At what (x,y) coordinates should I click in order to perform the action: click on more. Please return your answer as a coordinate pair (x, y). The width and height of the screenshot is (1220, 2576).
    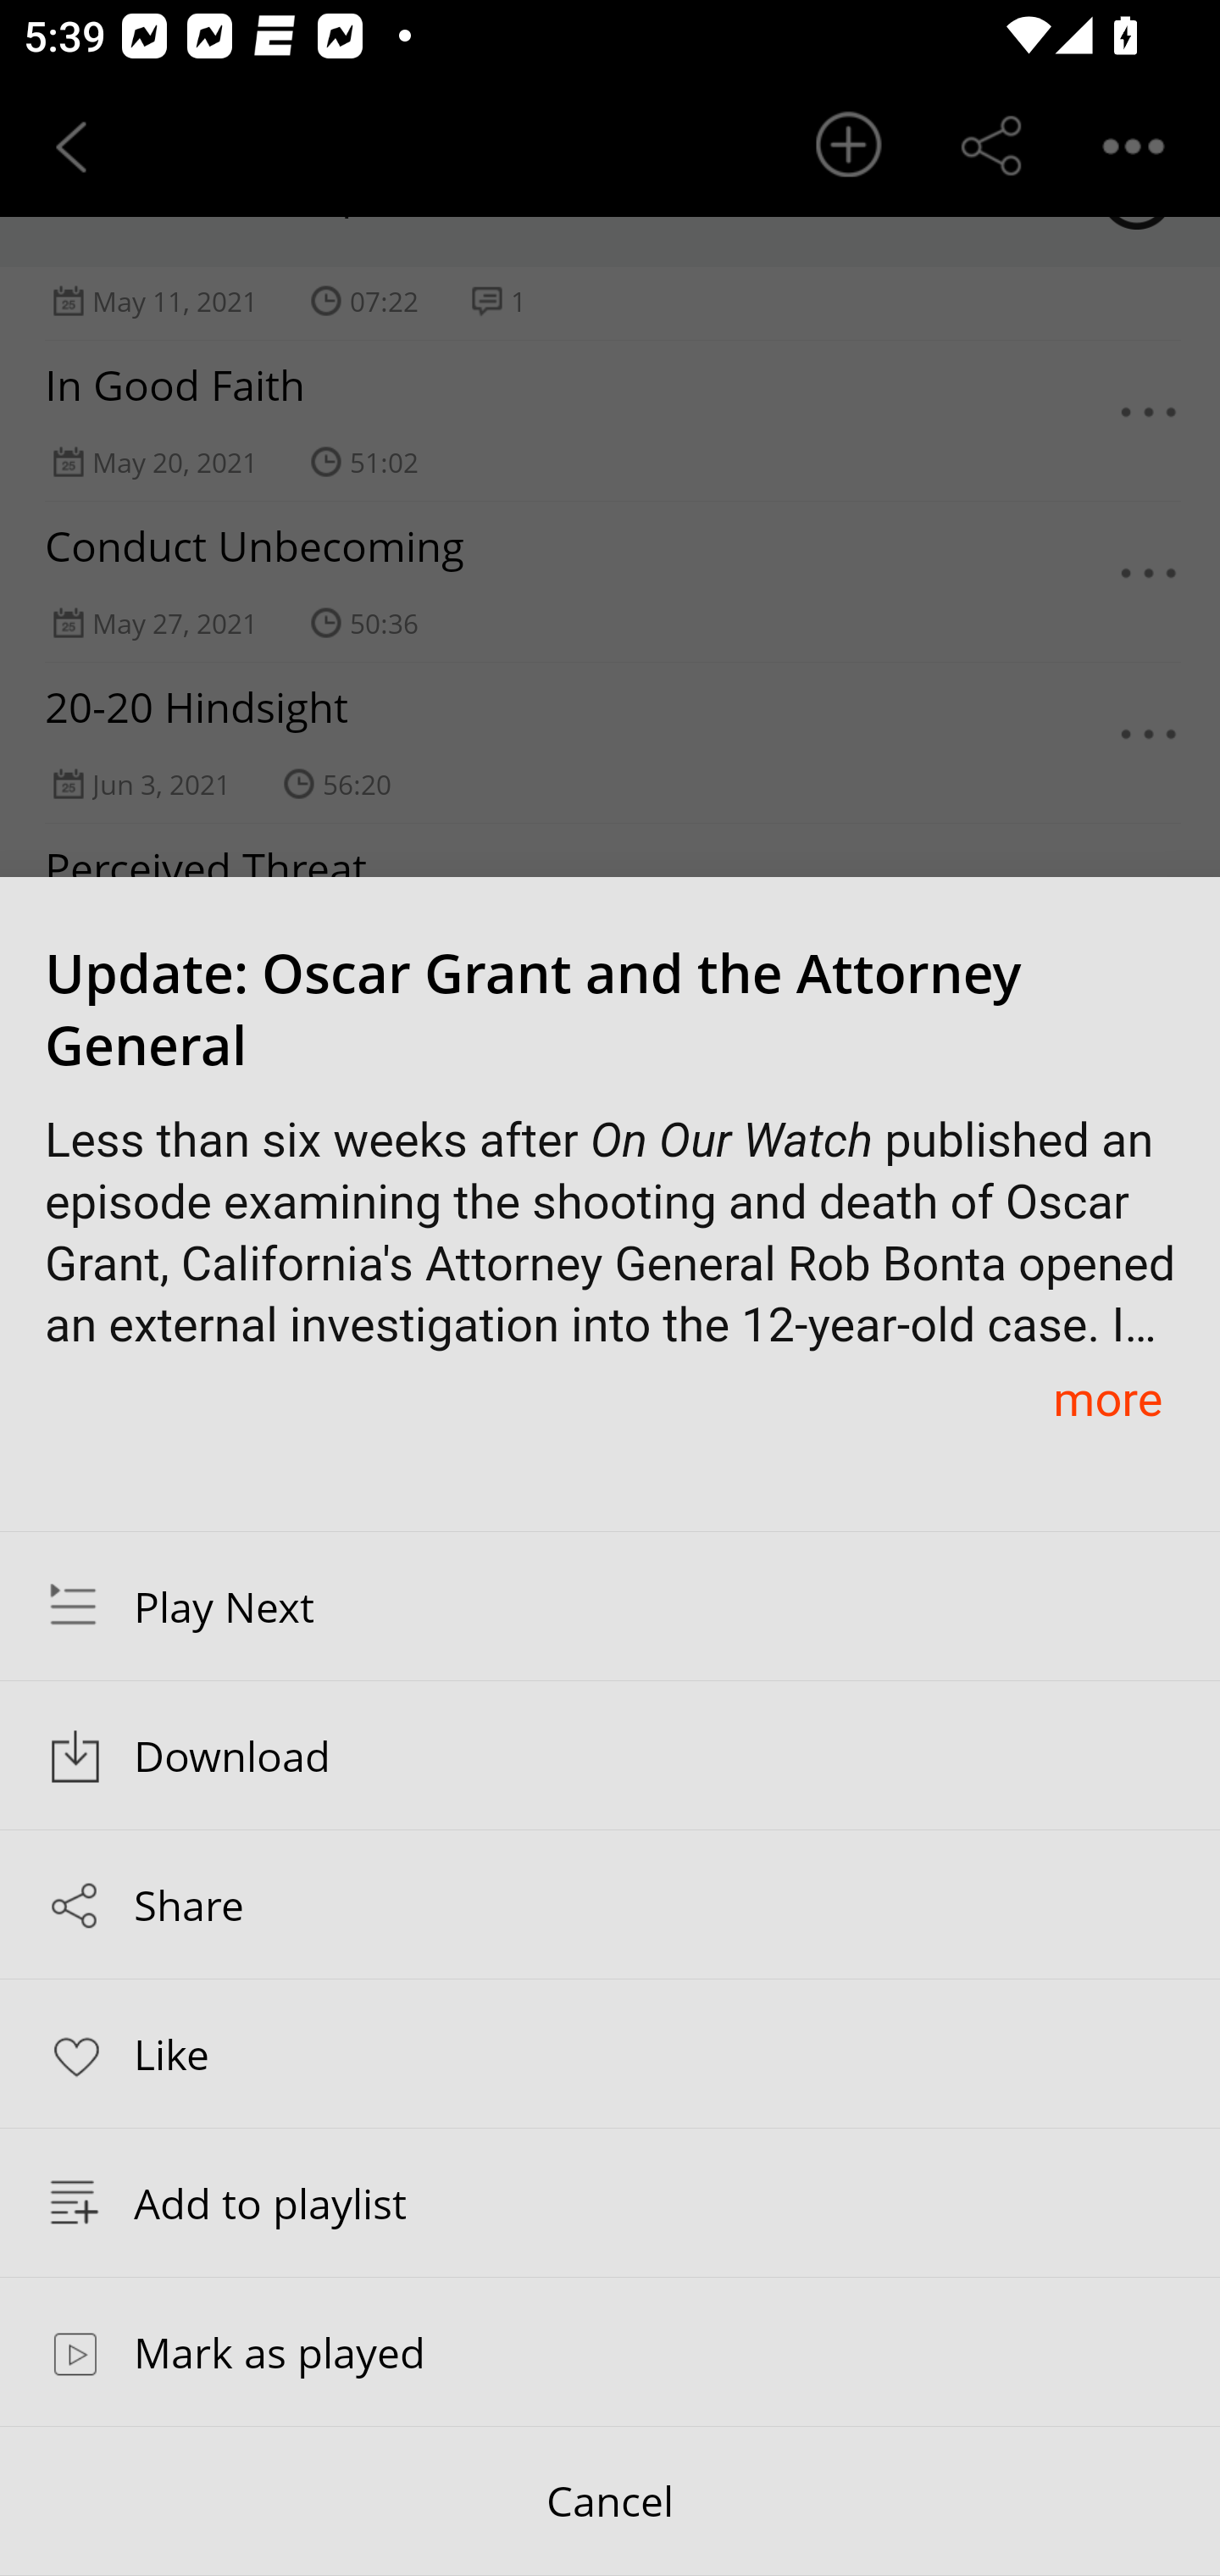
    Looking at the image, I should click on (1107, 1398).